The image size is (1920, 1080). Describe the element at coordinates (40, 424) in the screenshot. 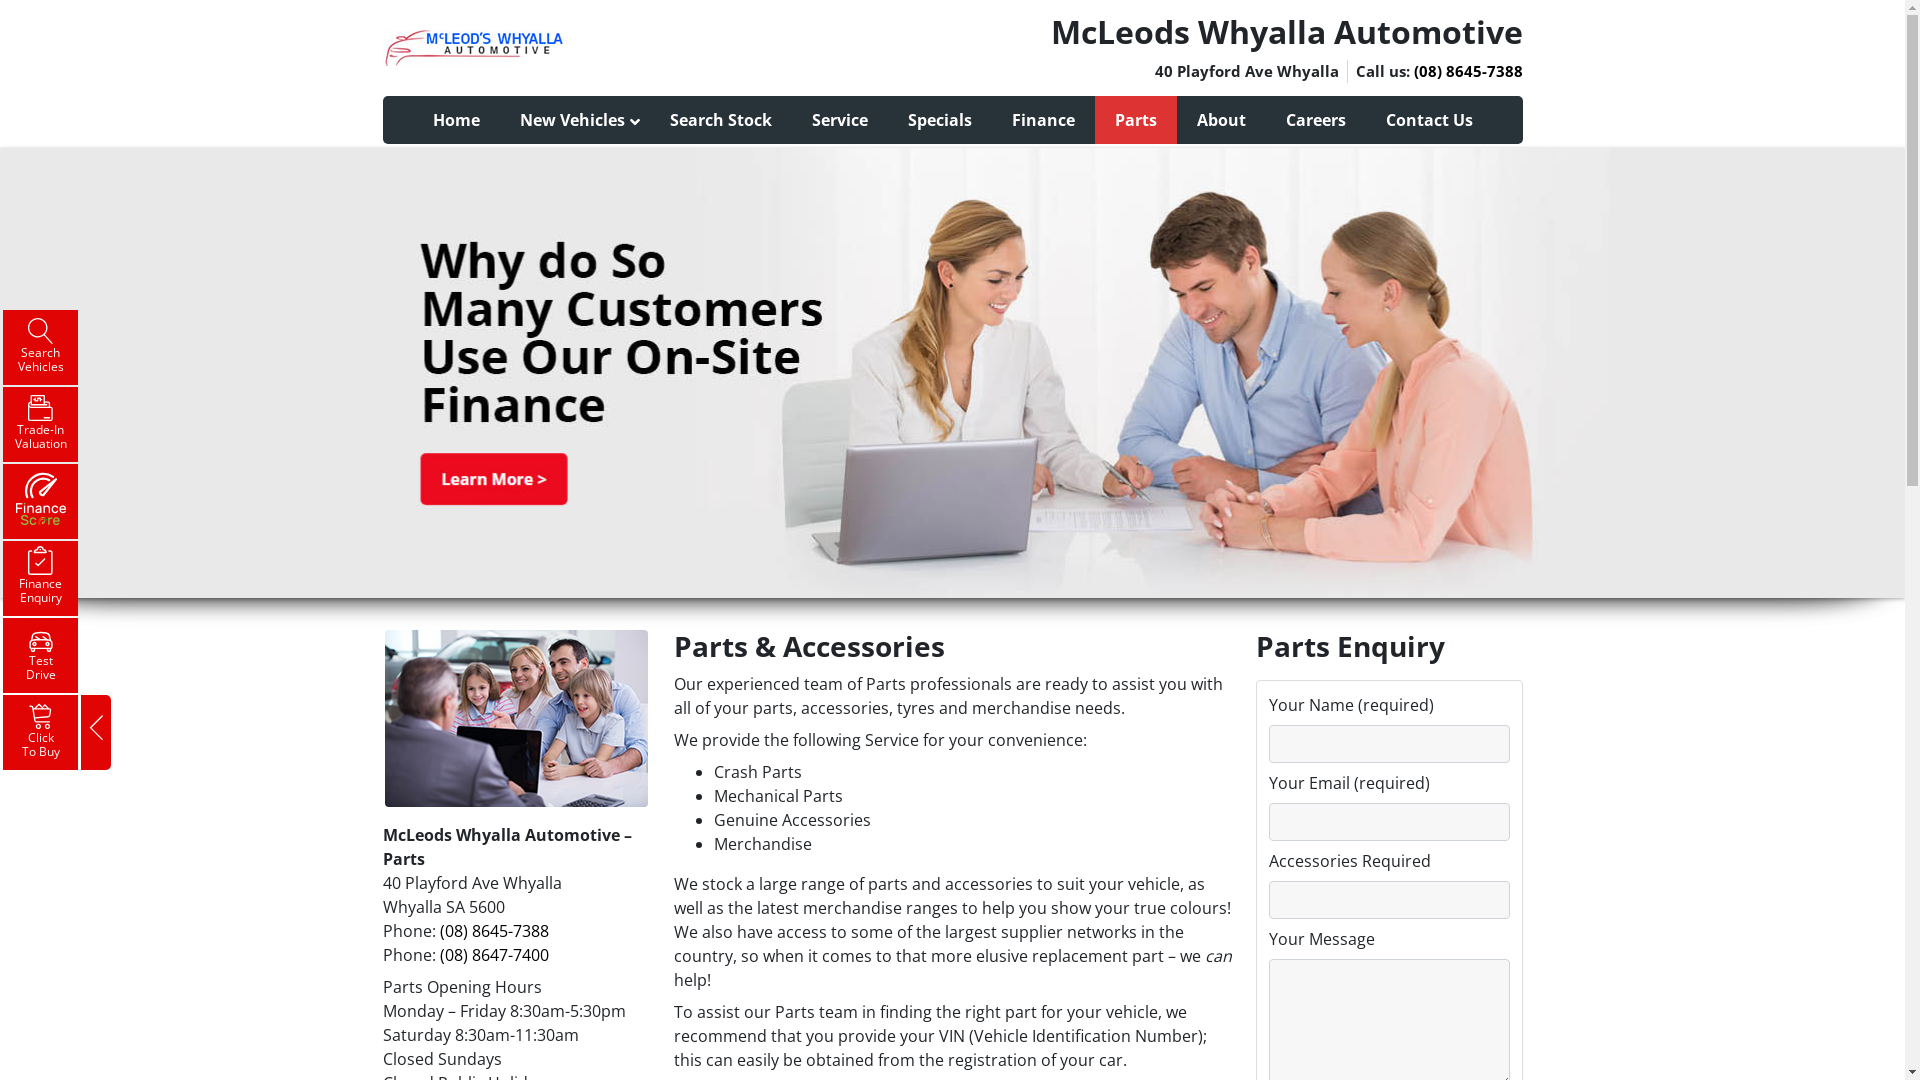

I see `Trade-In
Valuation` at that location.